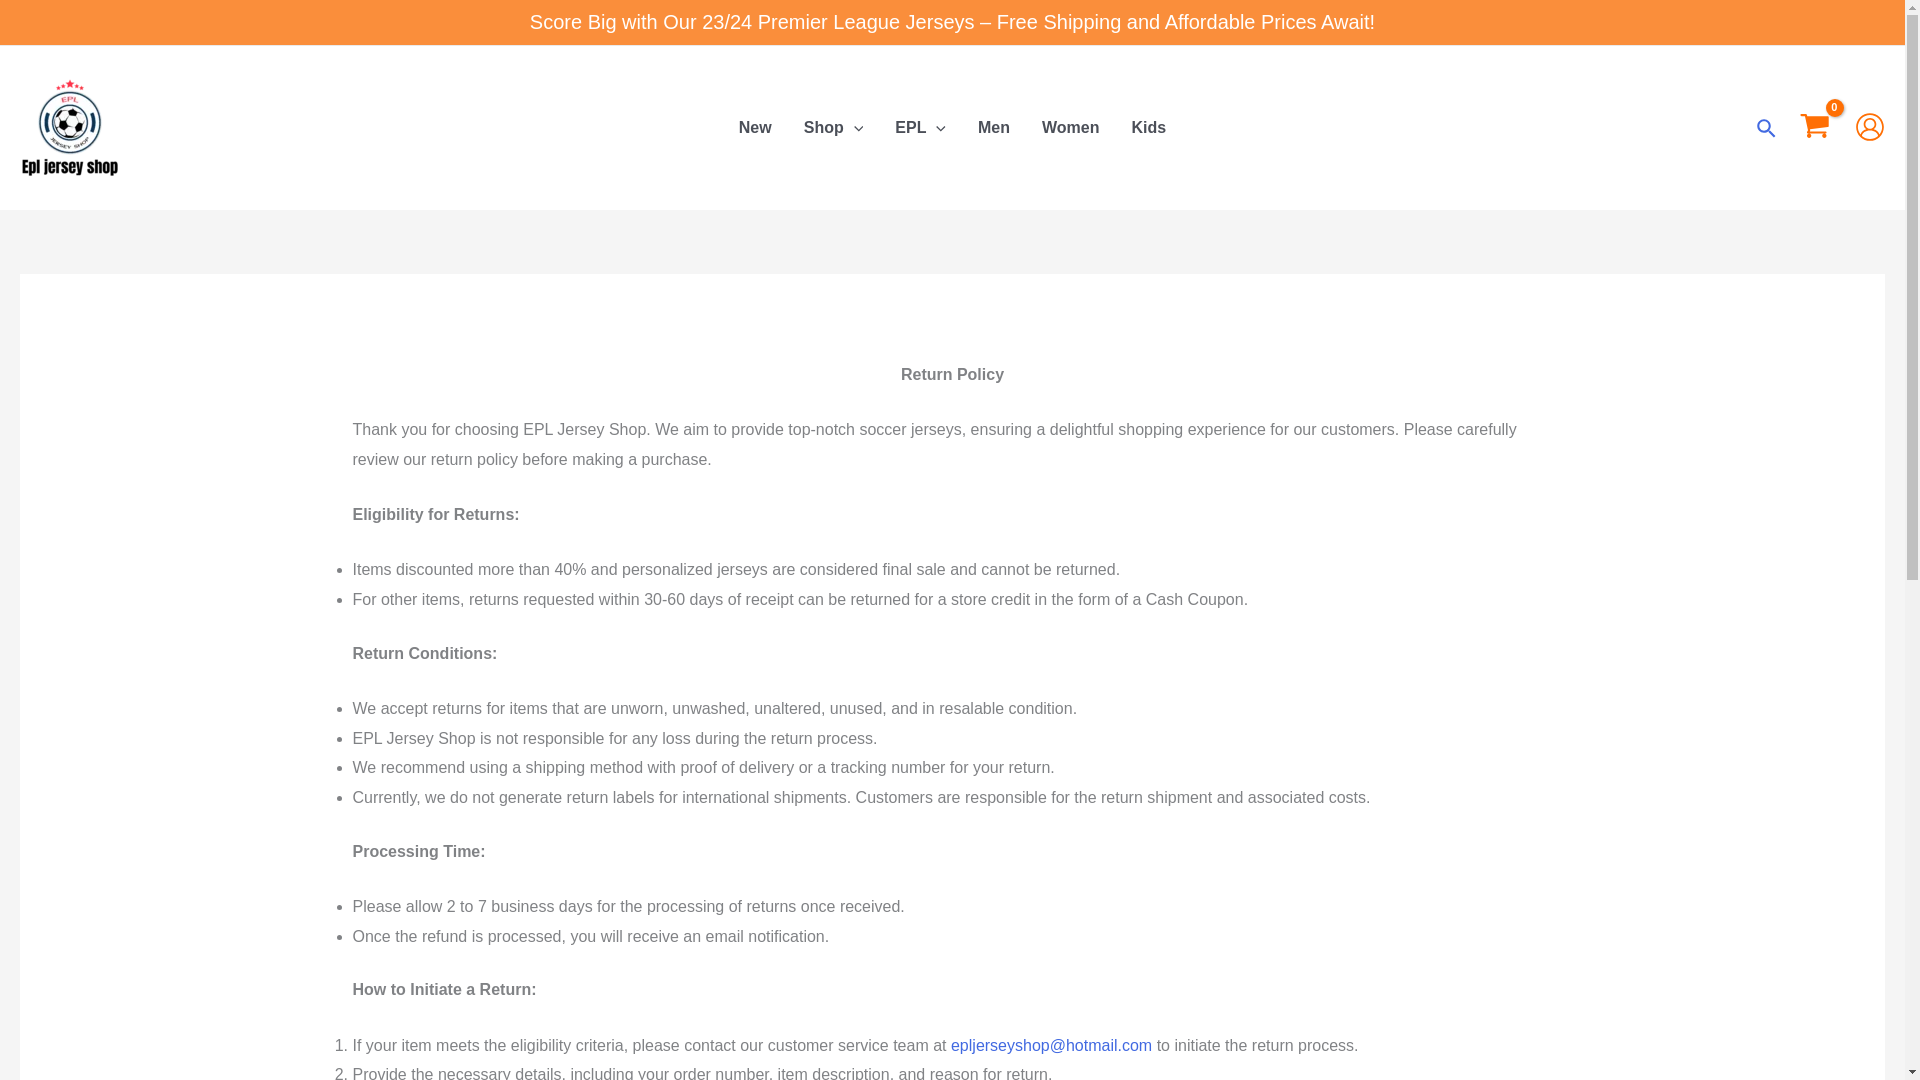  I want to click on New, so click(755, 128).